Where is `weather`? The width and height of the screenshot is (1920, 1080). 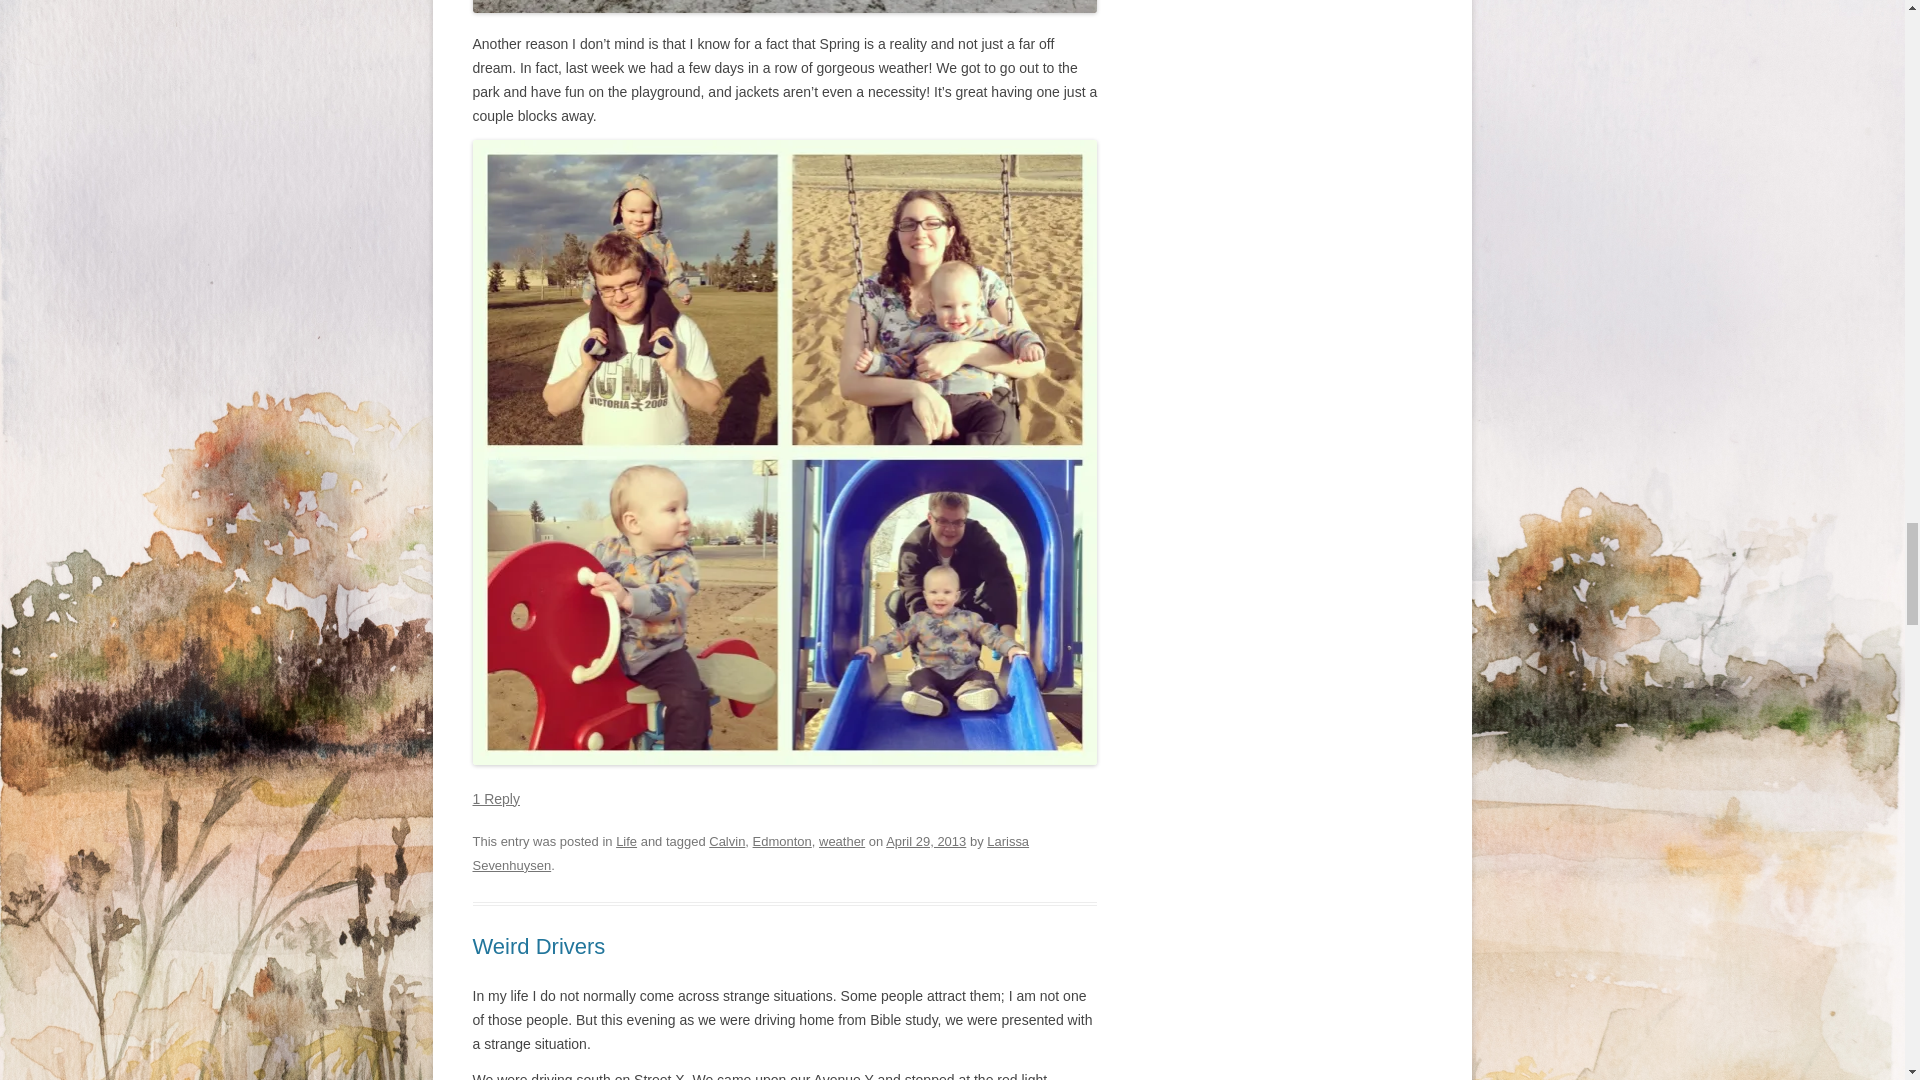
weather is located at coordinates (842, 840).